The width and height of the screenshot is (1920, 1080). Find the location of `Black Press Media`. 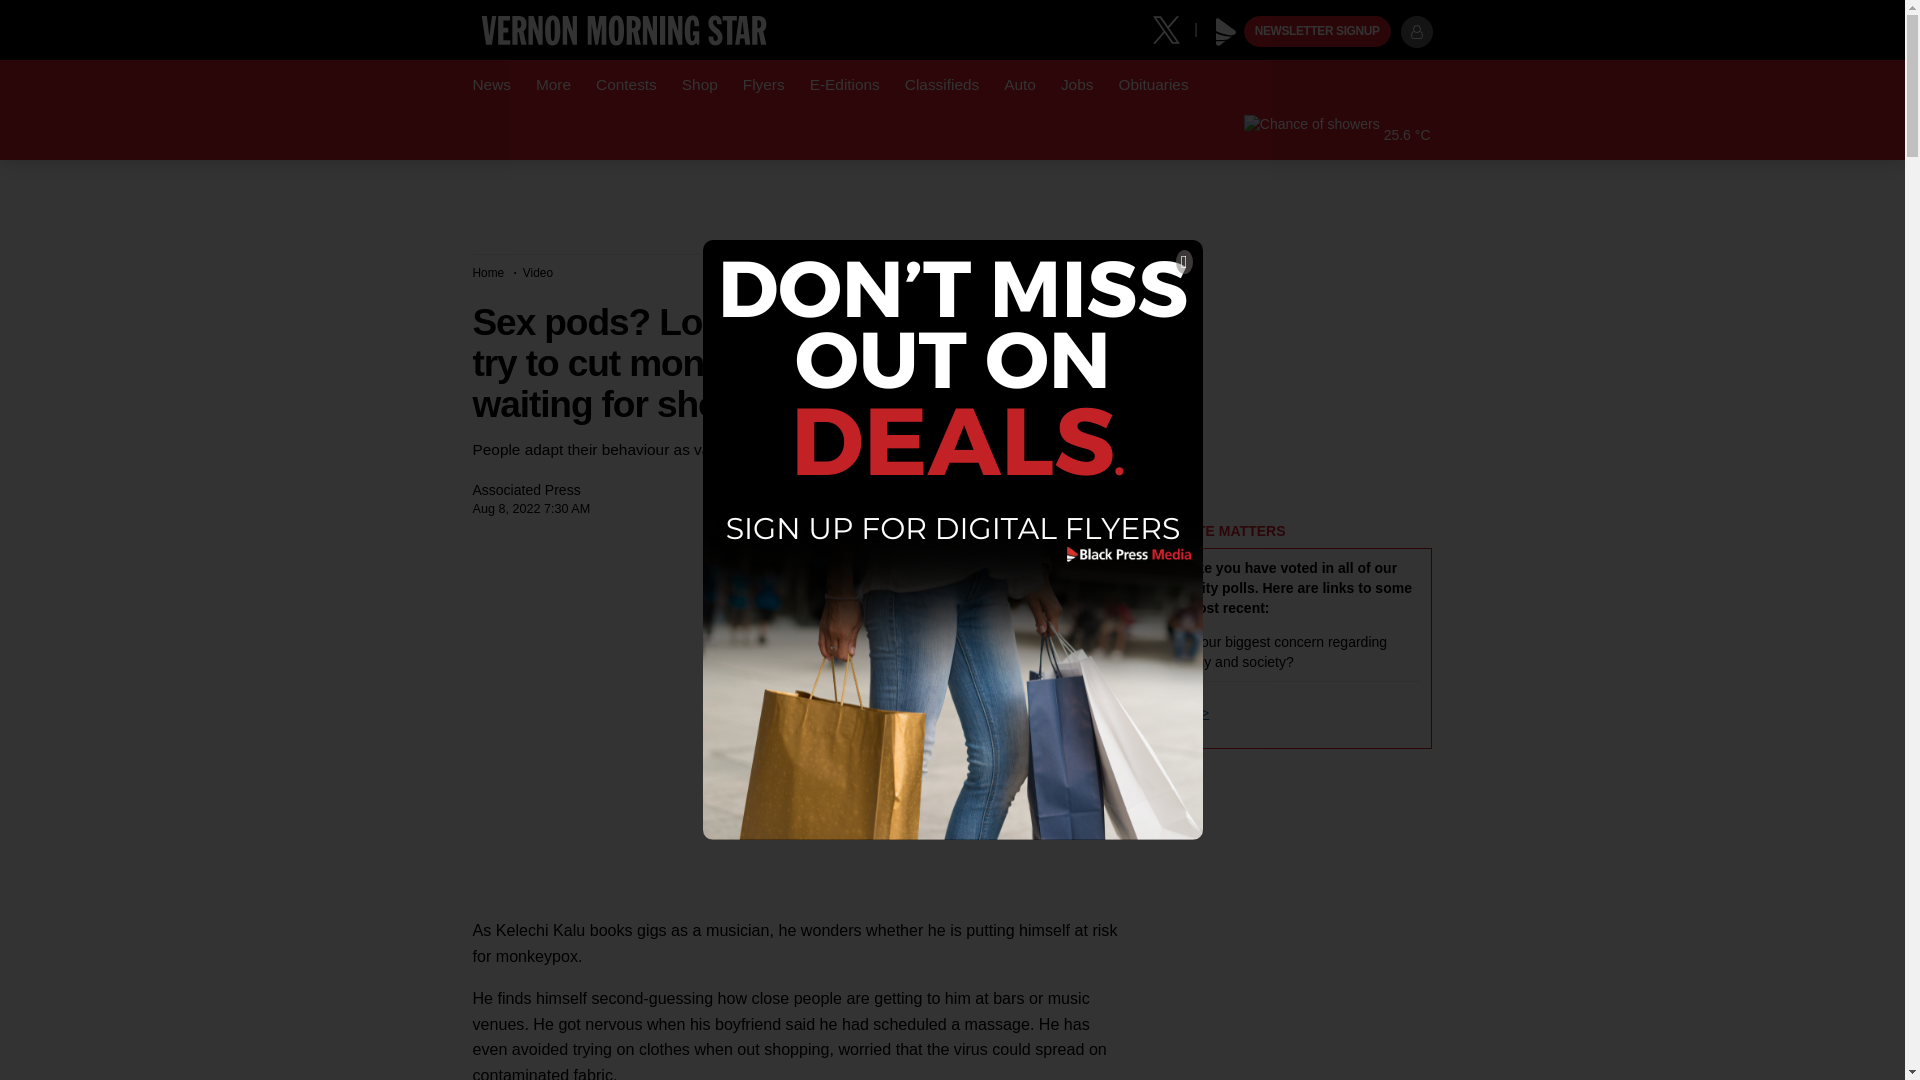

Black Press Media is located at coordinates (1226, 32).